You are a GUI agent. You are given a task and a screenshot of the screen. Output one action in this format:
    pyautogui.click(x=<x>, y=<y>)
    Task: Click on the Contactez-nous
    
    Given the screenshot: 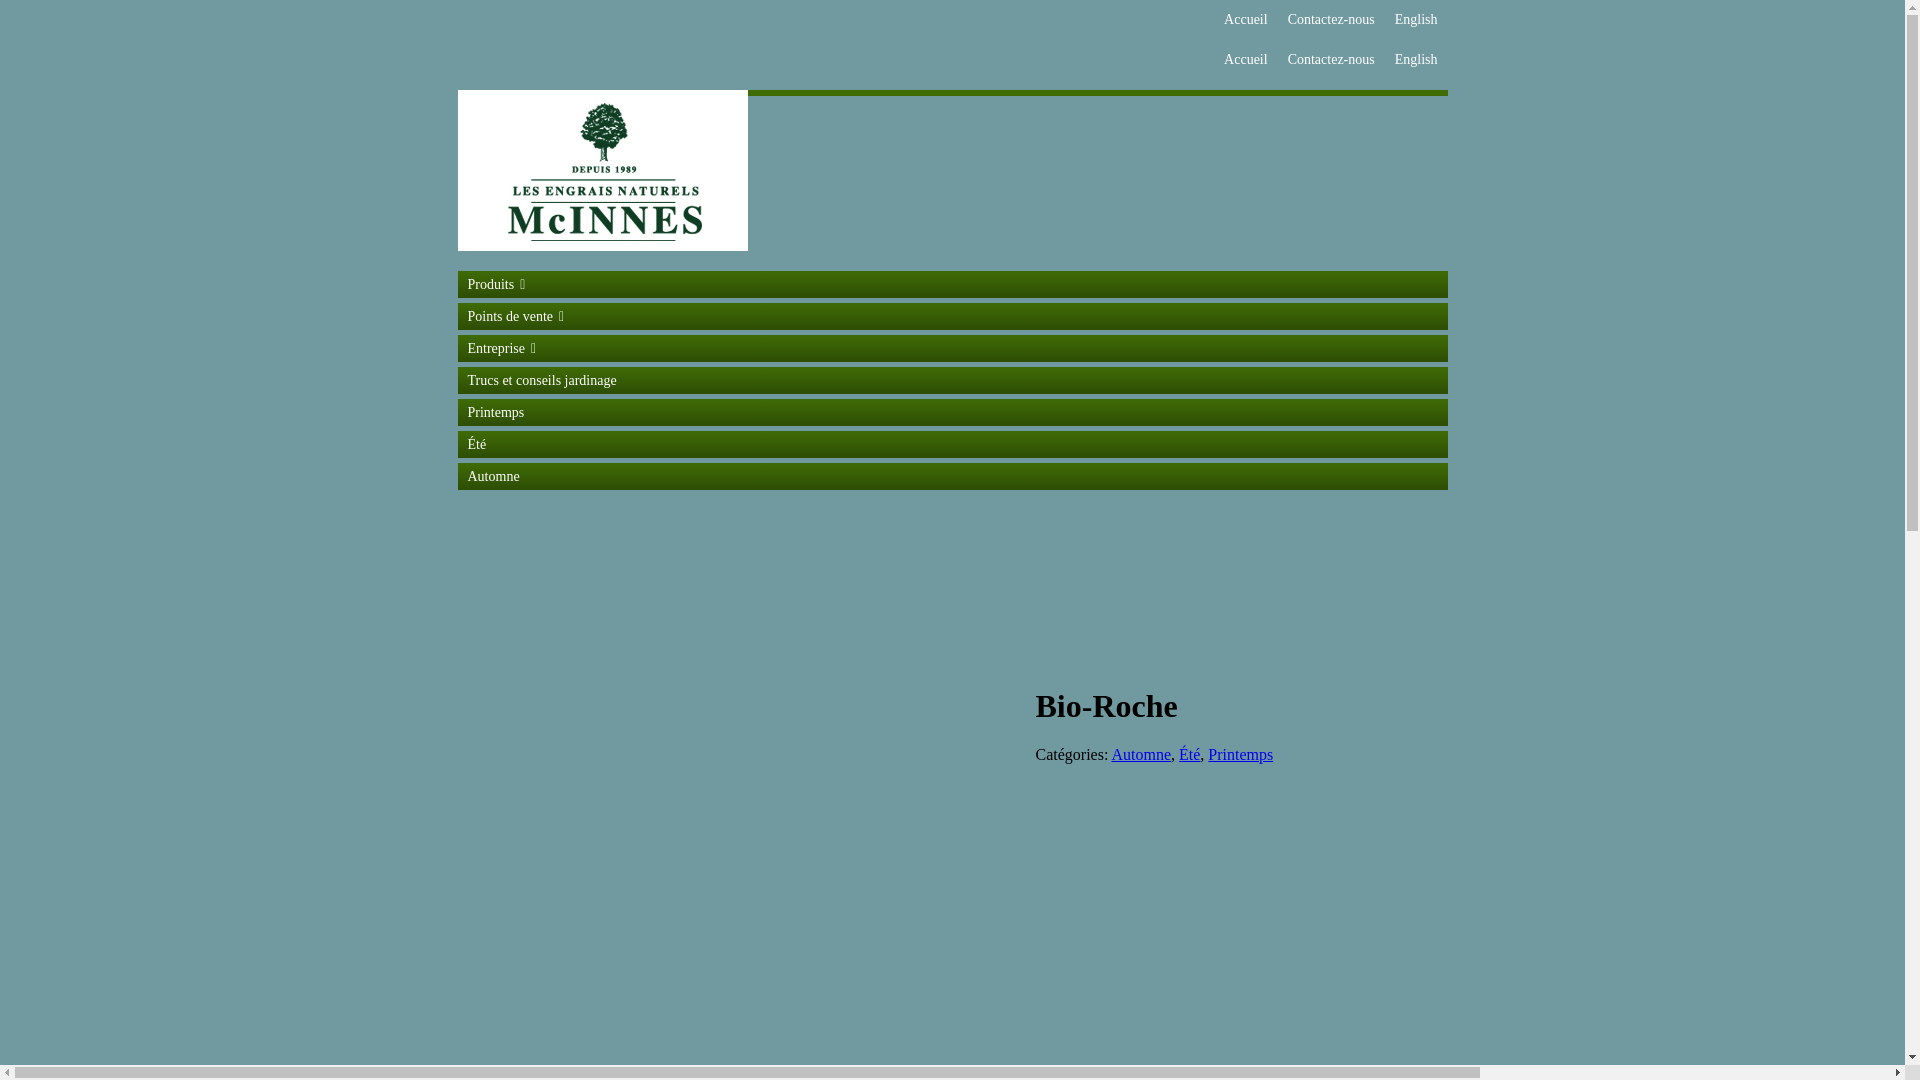 What is the action you would take?
    pyautogui.click(x=1332, y=60)
    